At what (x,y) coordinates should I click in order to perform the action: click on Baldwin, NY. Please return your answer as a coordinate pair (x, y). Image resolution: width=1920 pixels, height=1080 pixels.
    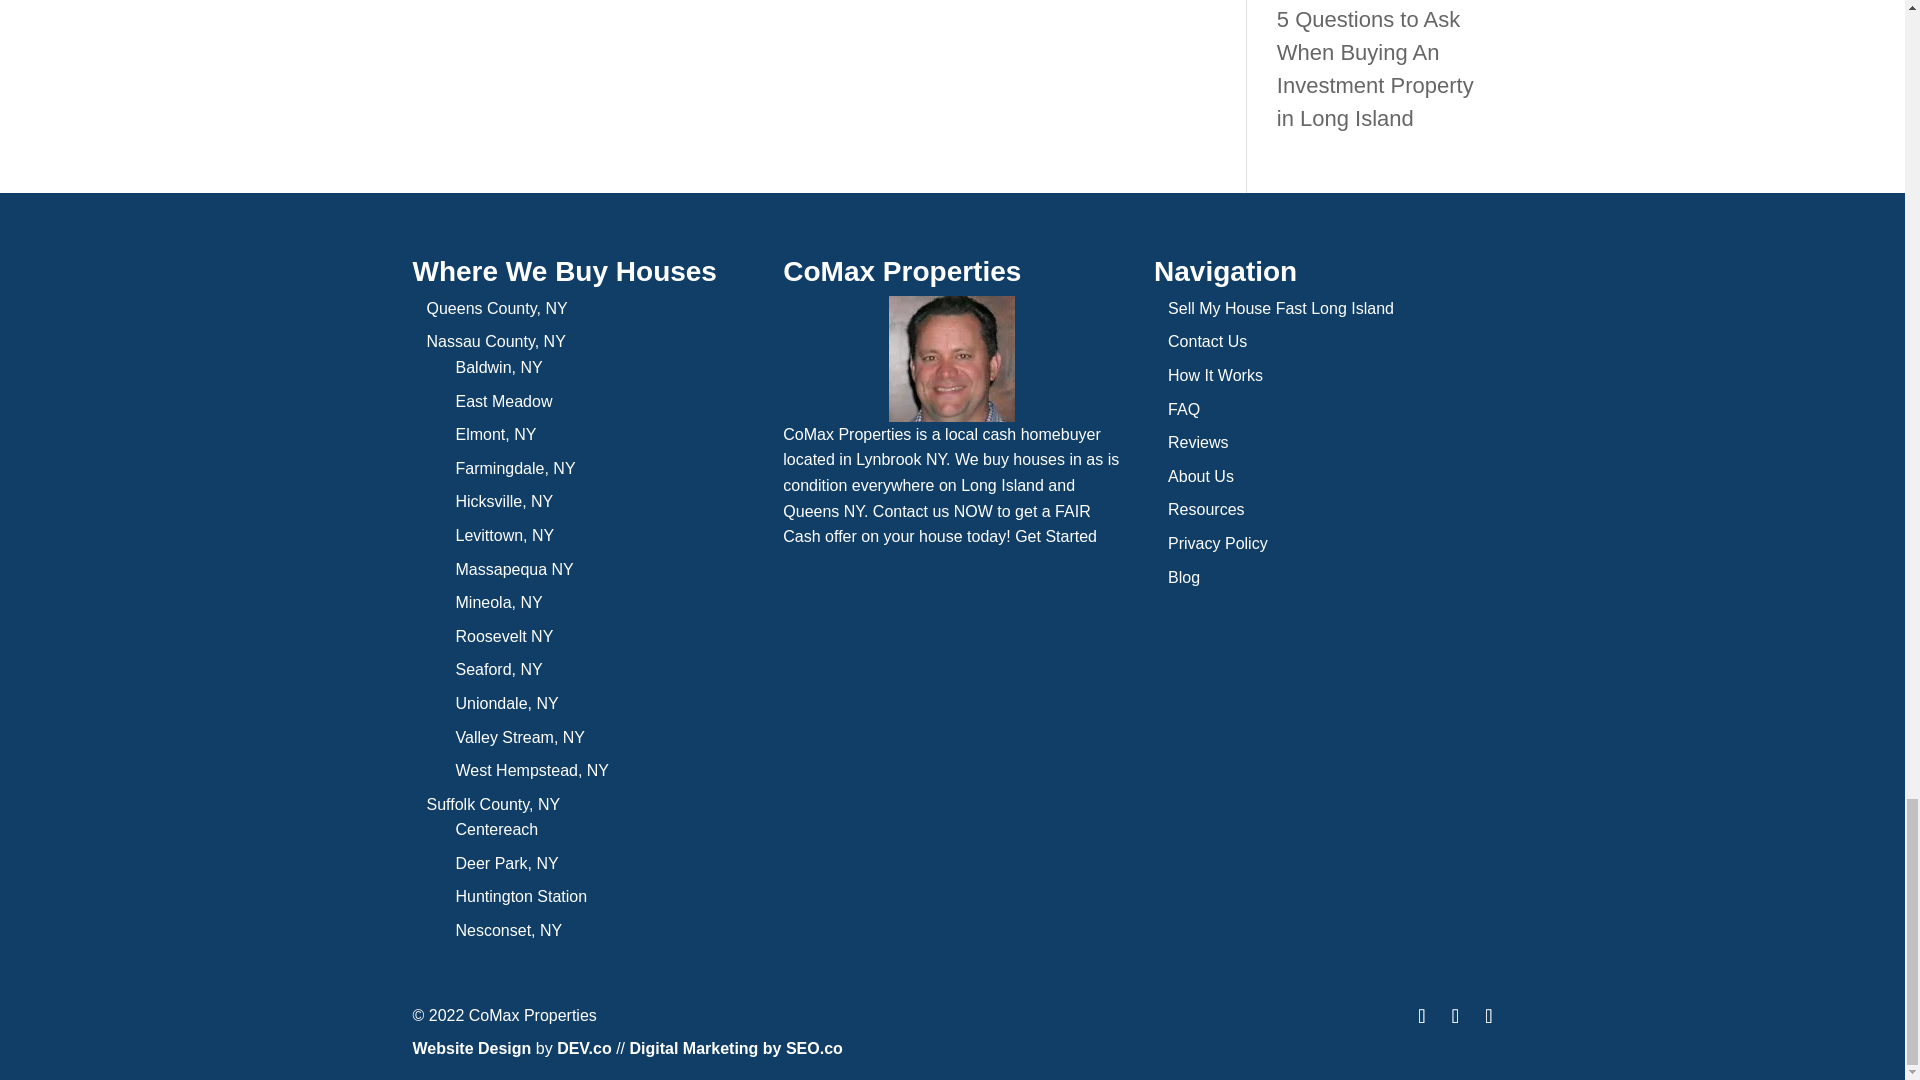
    Looking at the image, I should click on (500, 366).